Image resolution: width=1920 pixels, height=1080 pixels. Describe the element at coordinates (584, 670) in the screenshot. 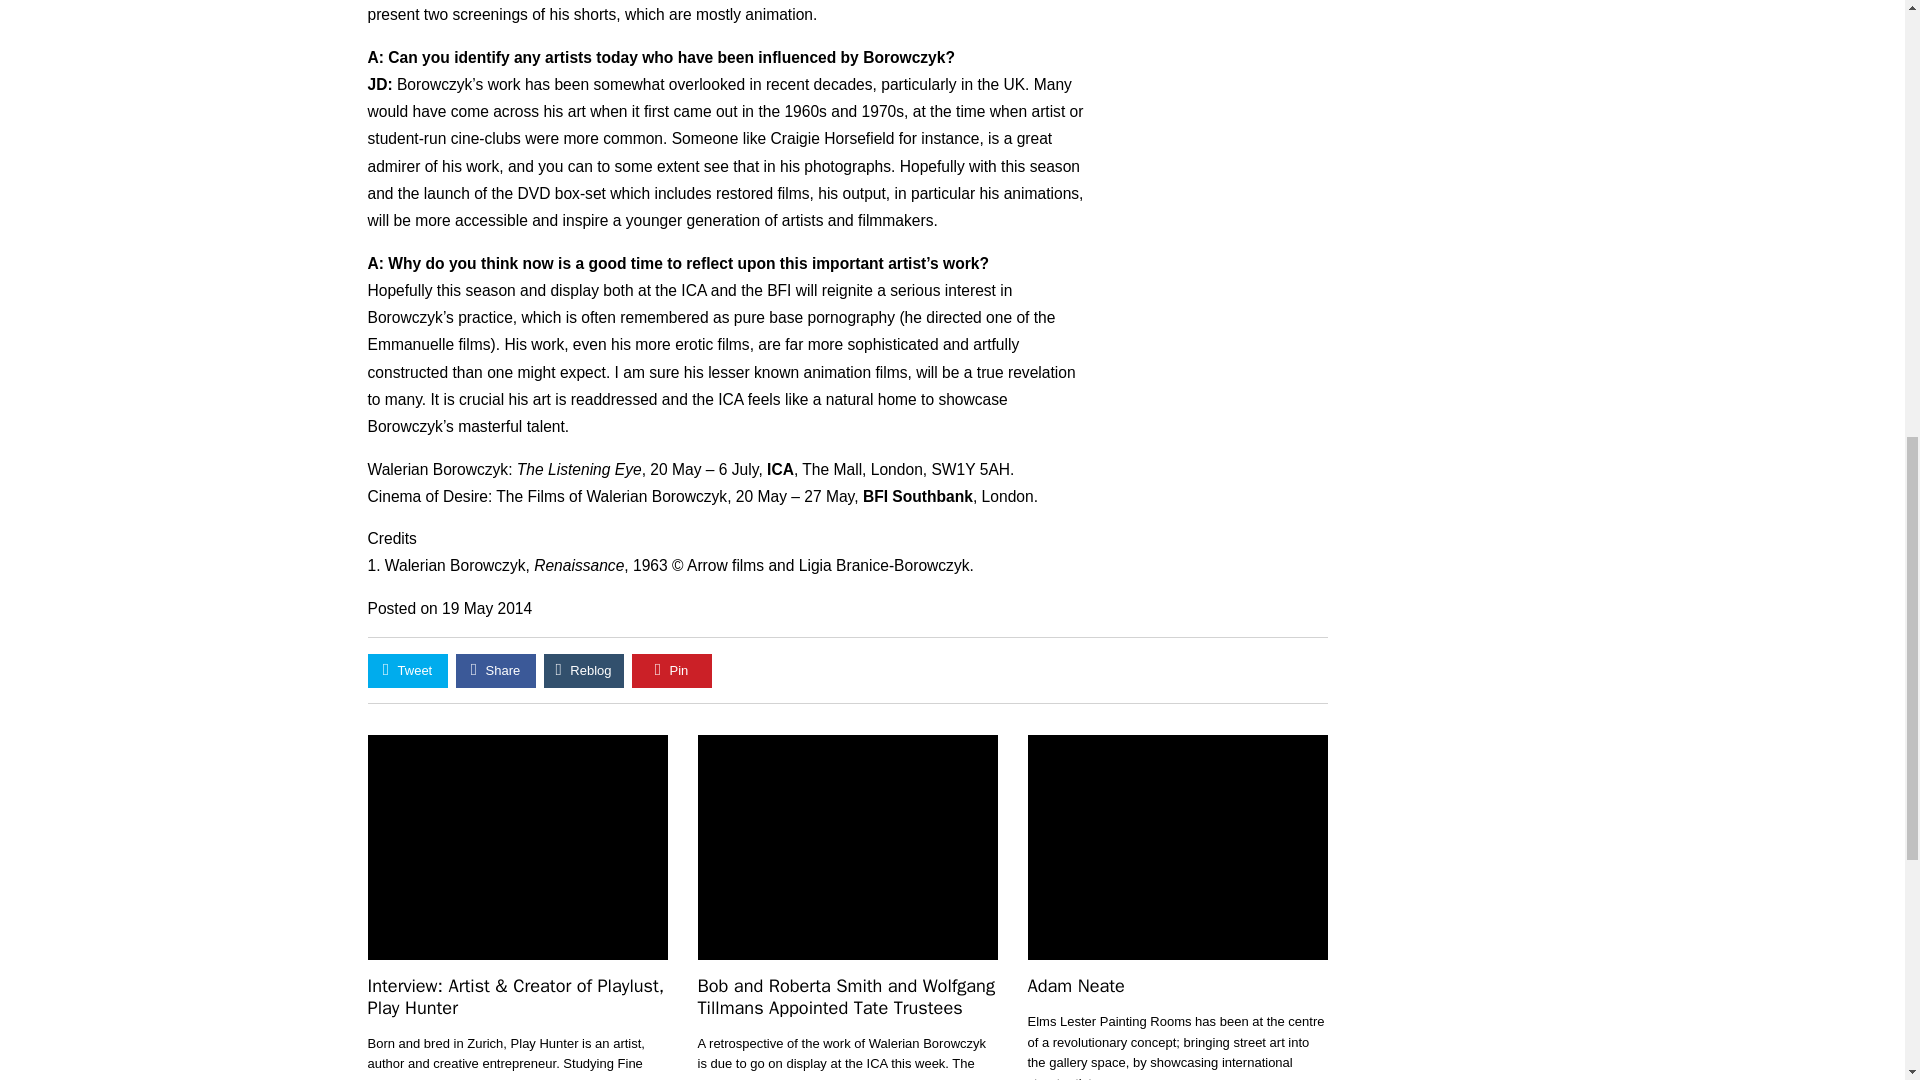

I see `Reblog` at that location.